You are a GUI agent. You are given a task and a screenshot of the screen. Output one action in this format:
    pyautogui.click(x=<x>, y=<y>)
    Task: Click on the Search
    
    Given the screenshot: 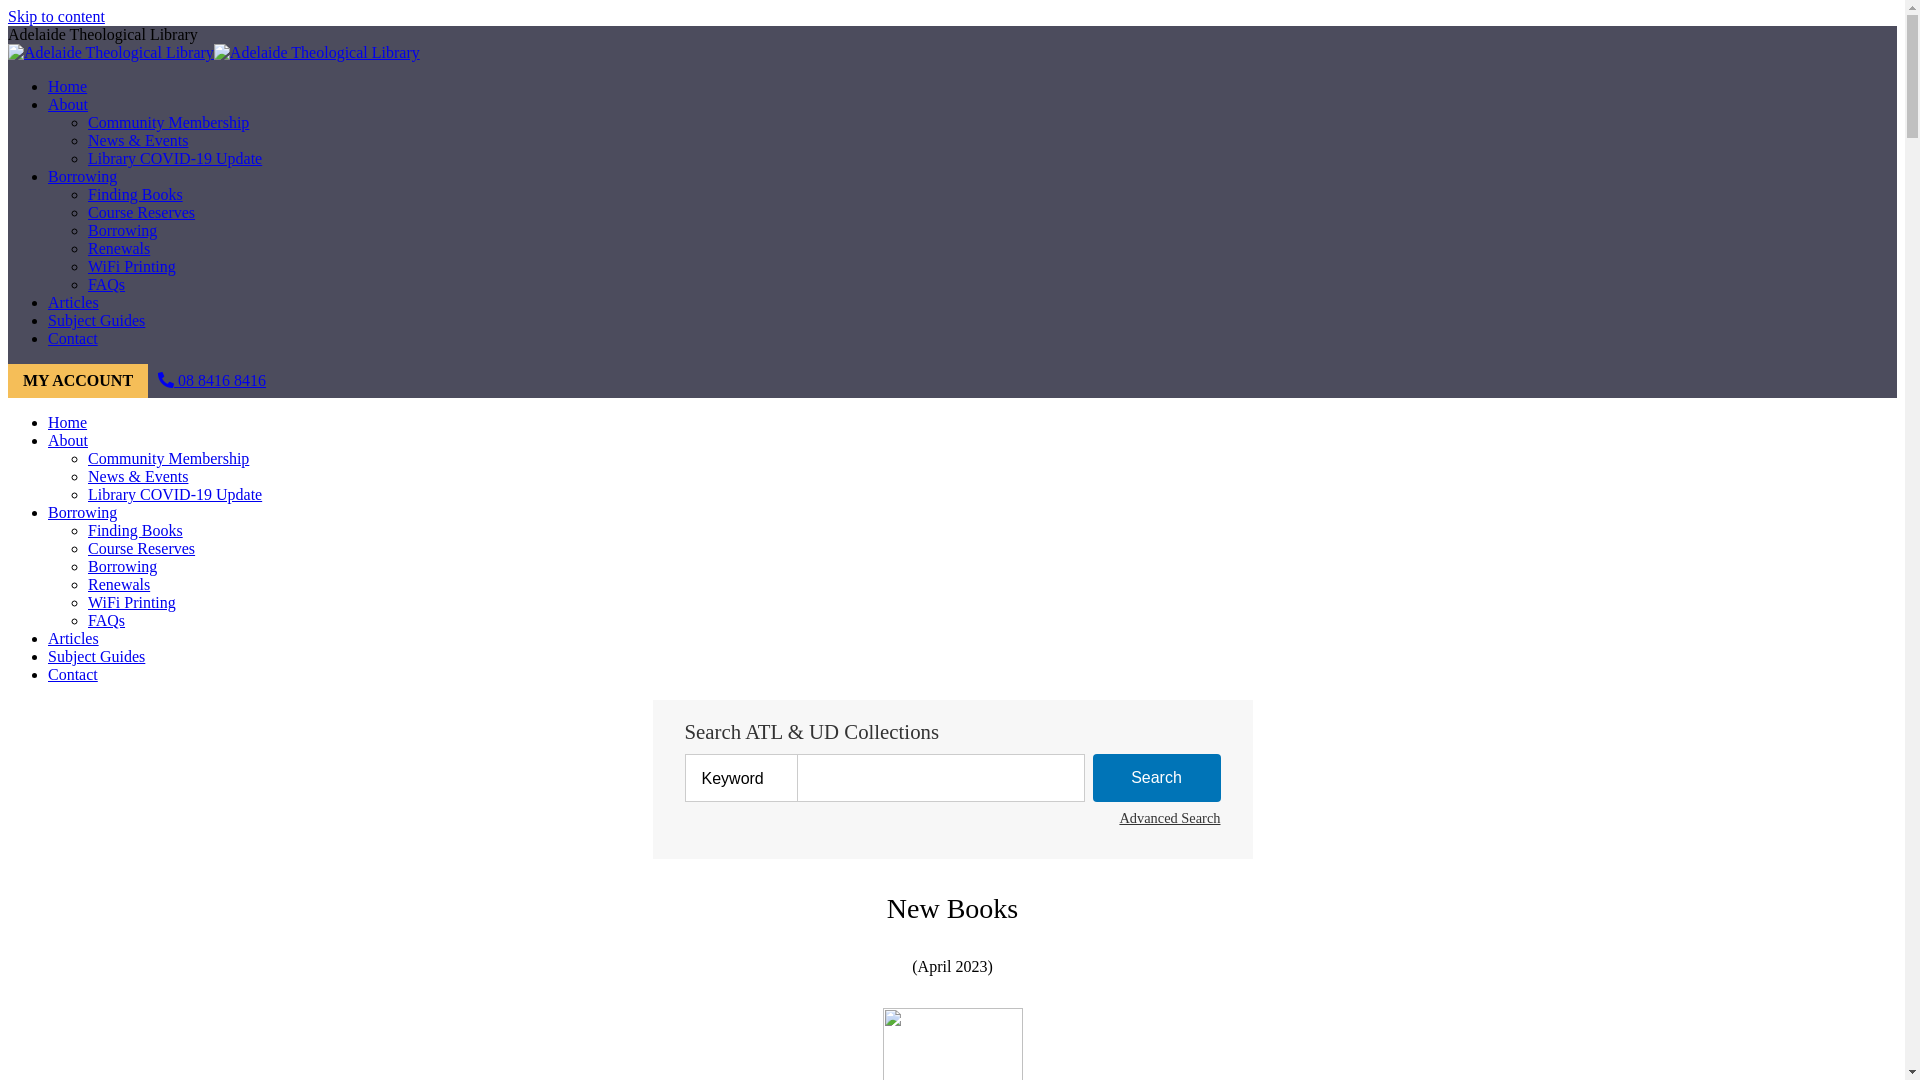 What is the action you would take?
    pyautogui.click(x=1156, y=778)
    